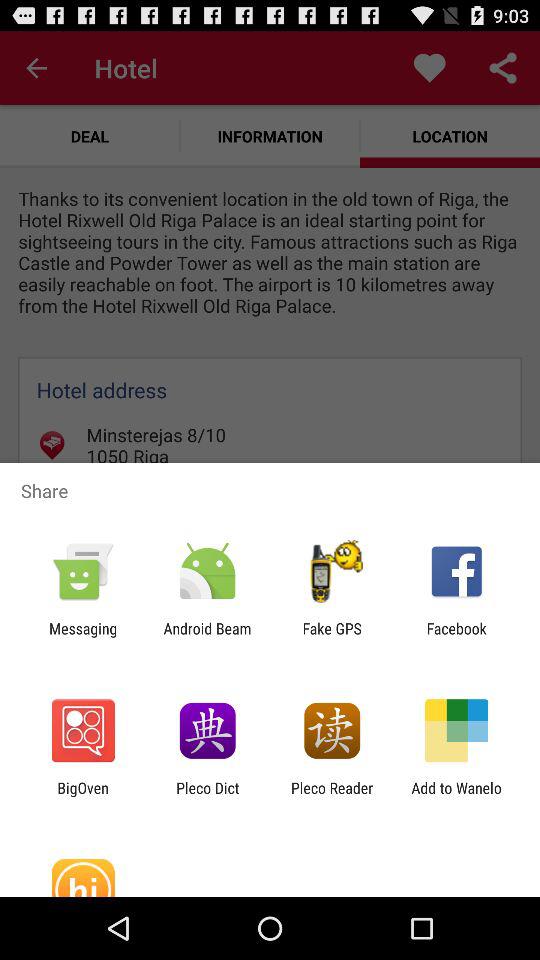 This screenshot has height=960, width=540. Describe the element at coordinates (332, 796) in the screenshot. I see `jump until the pleco reader` at that location.